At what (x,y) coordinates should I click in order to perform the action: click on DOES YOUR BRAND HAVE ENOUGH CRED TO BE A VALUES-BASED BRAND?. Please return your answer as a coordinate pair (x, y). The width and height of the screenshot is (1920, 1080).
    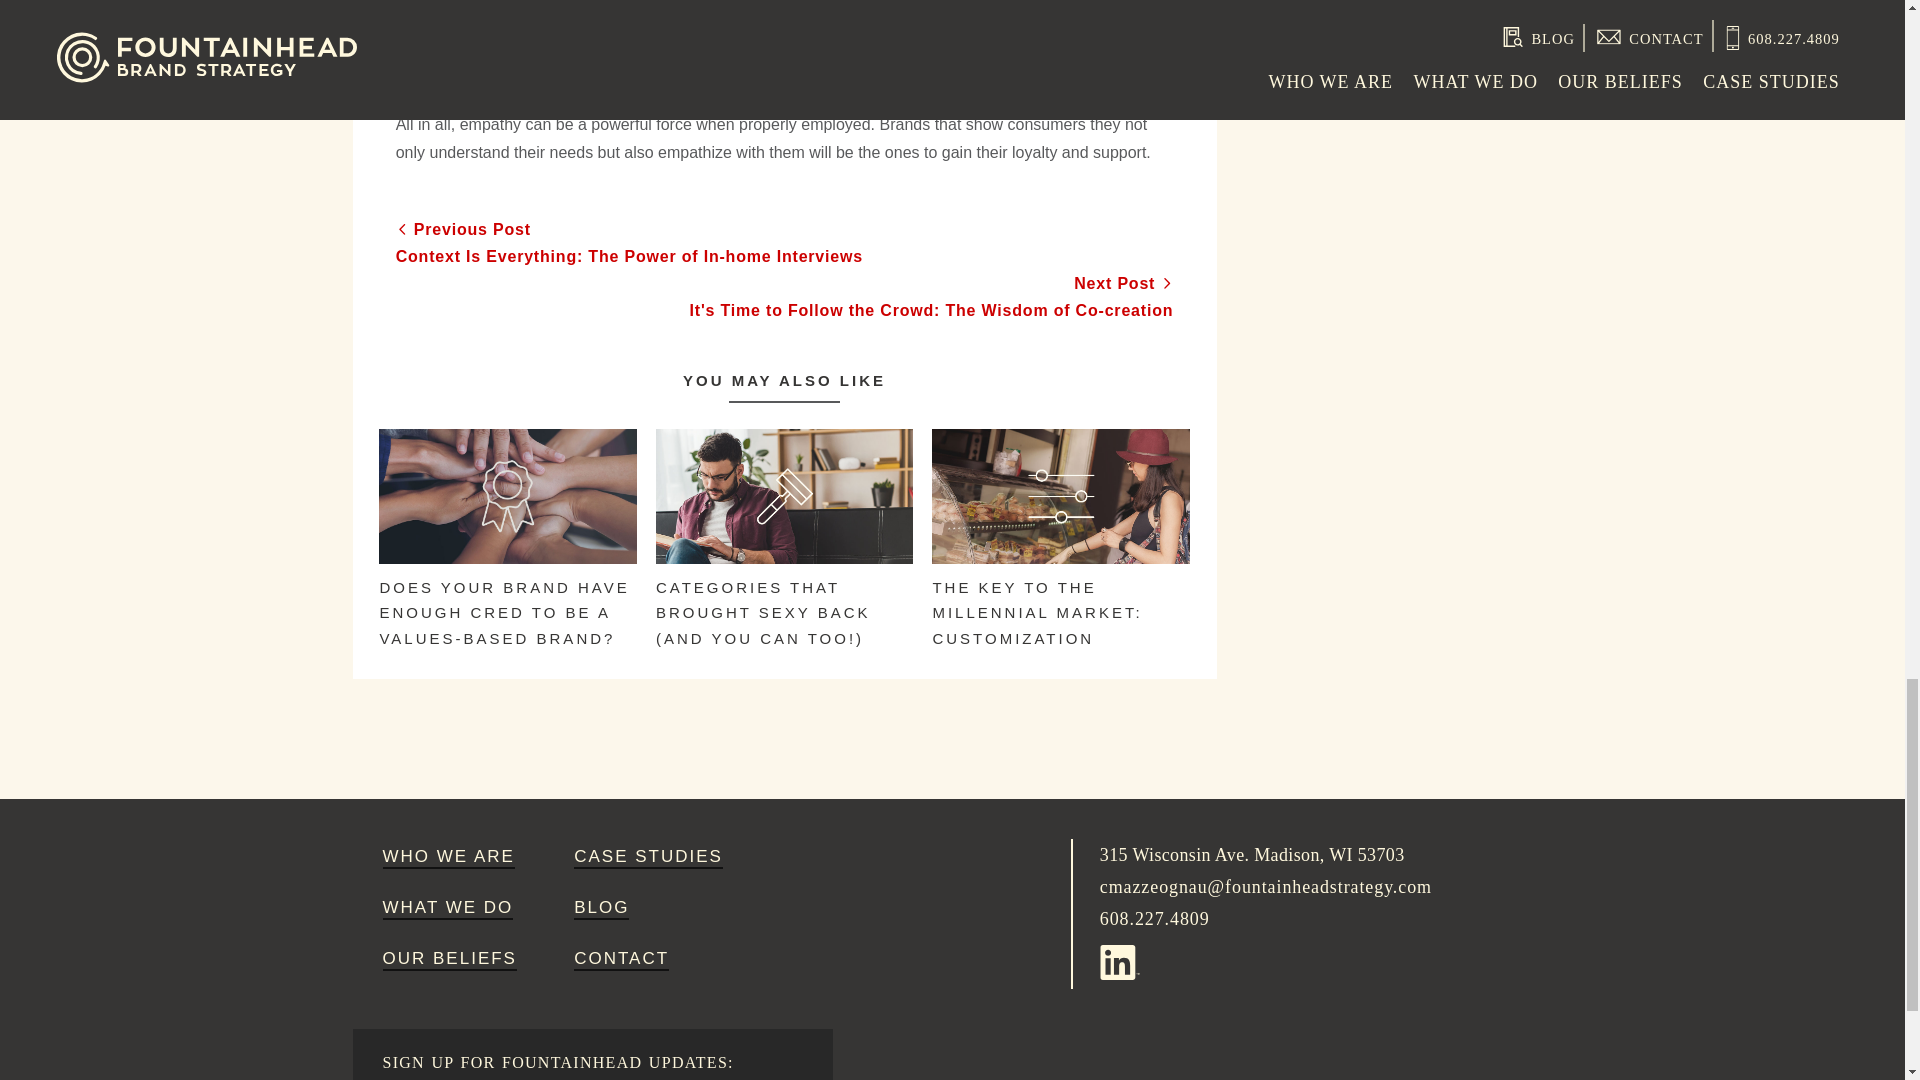
    Looking at the image, I should click on (506, 596).